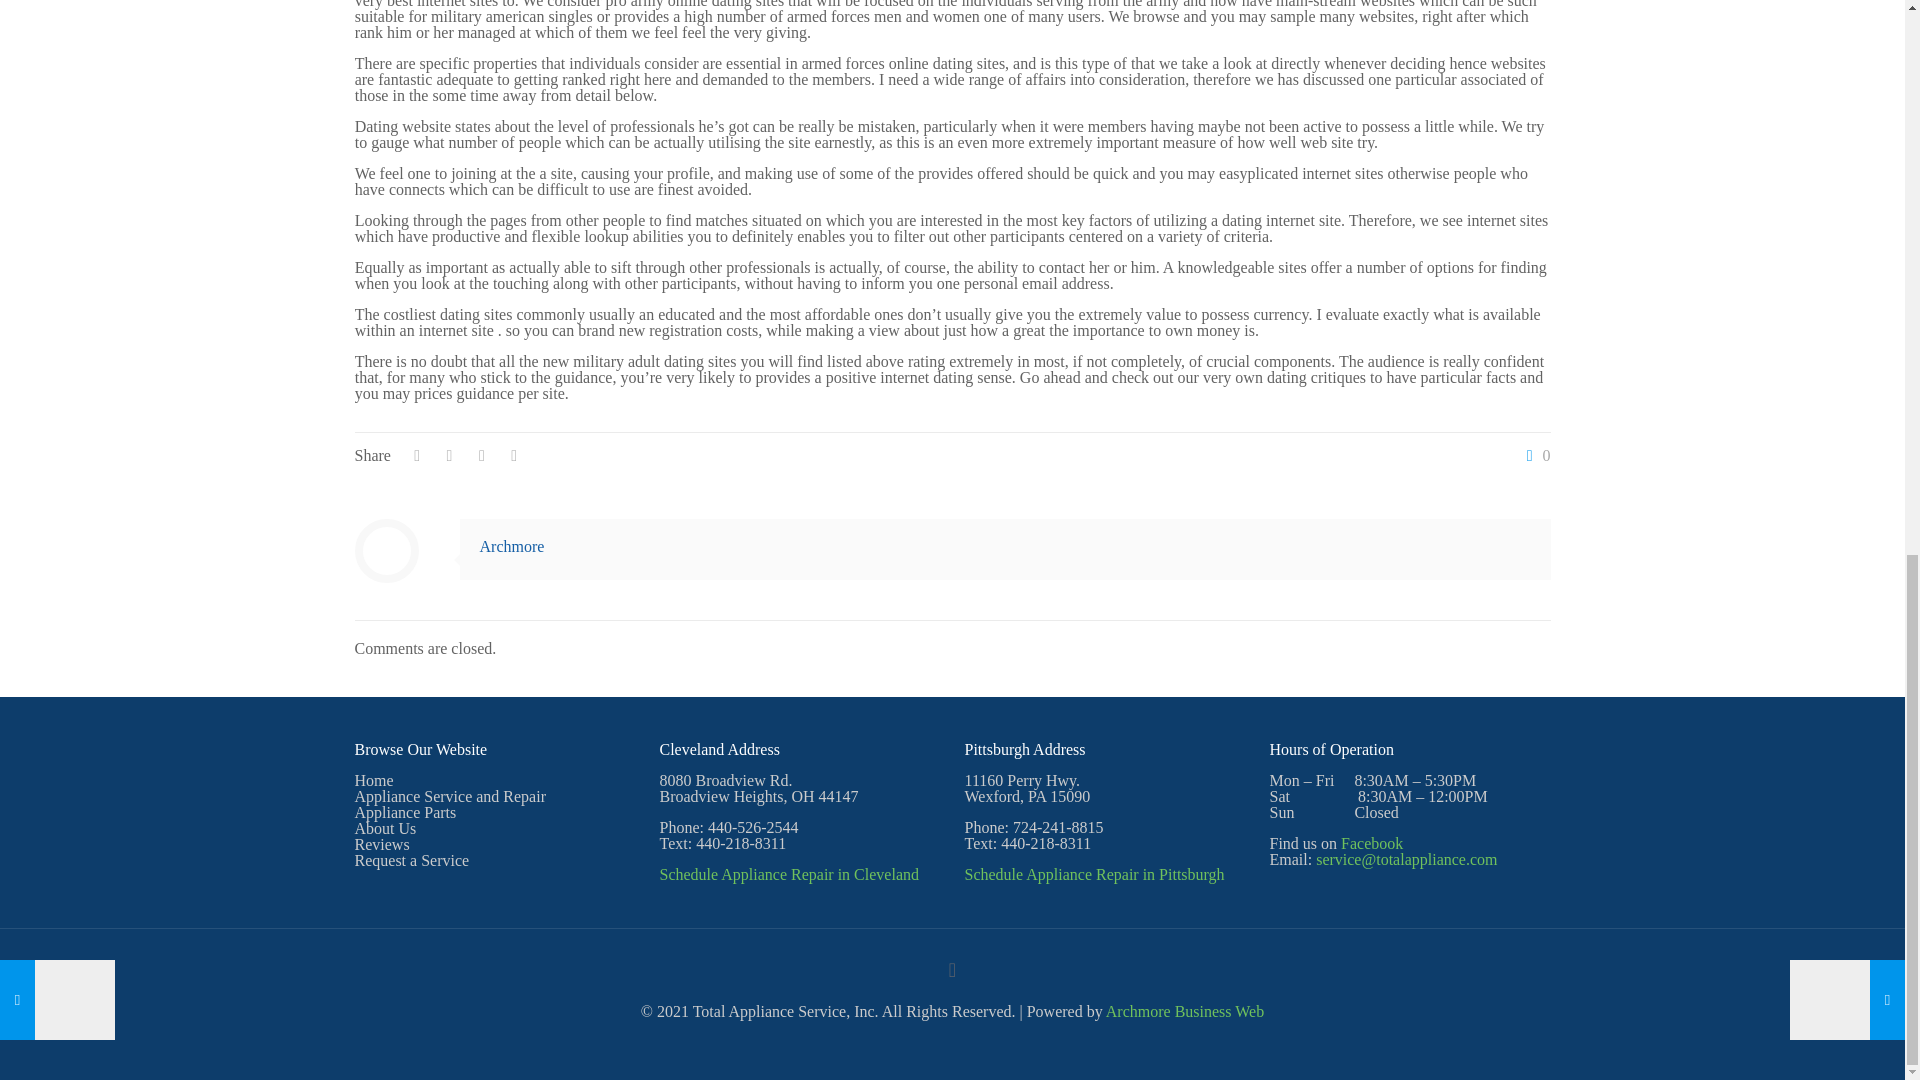  I want to click on Archmore Business Web, so click(1184, 1011).